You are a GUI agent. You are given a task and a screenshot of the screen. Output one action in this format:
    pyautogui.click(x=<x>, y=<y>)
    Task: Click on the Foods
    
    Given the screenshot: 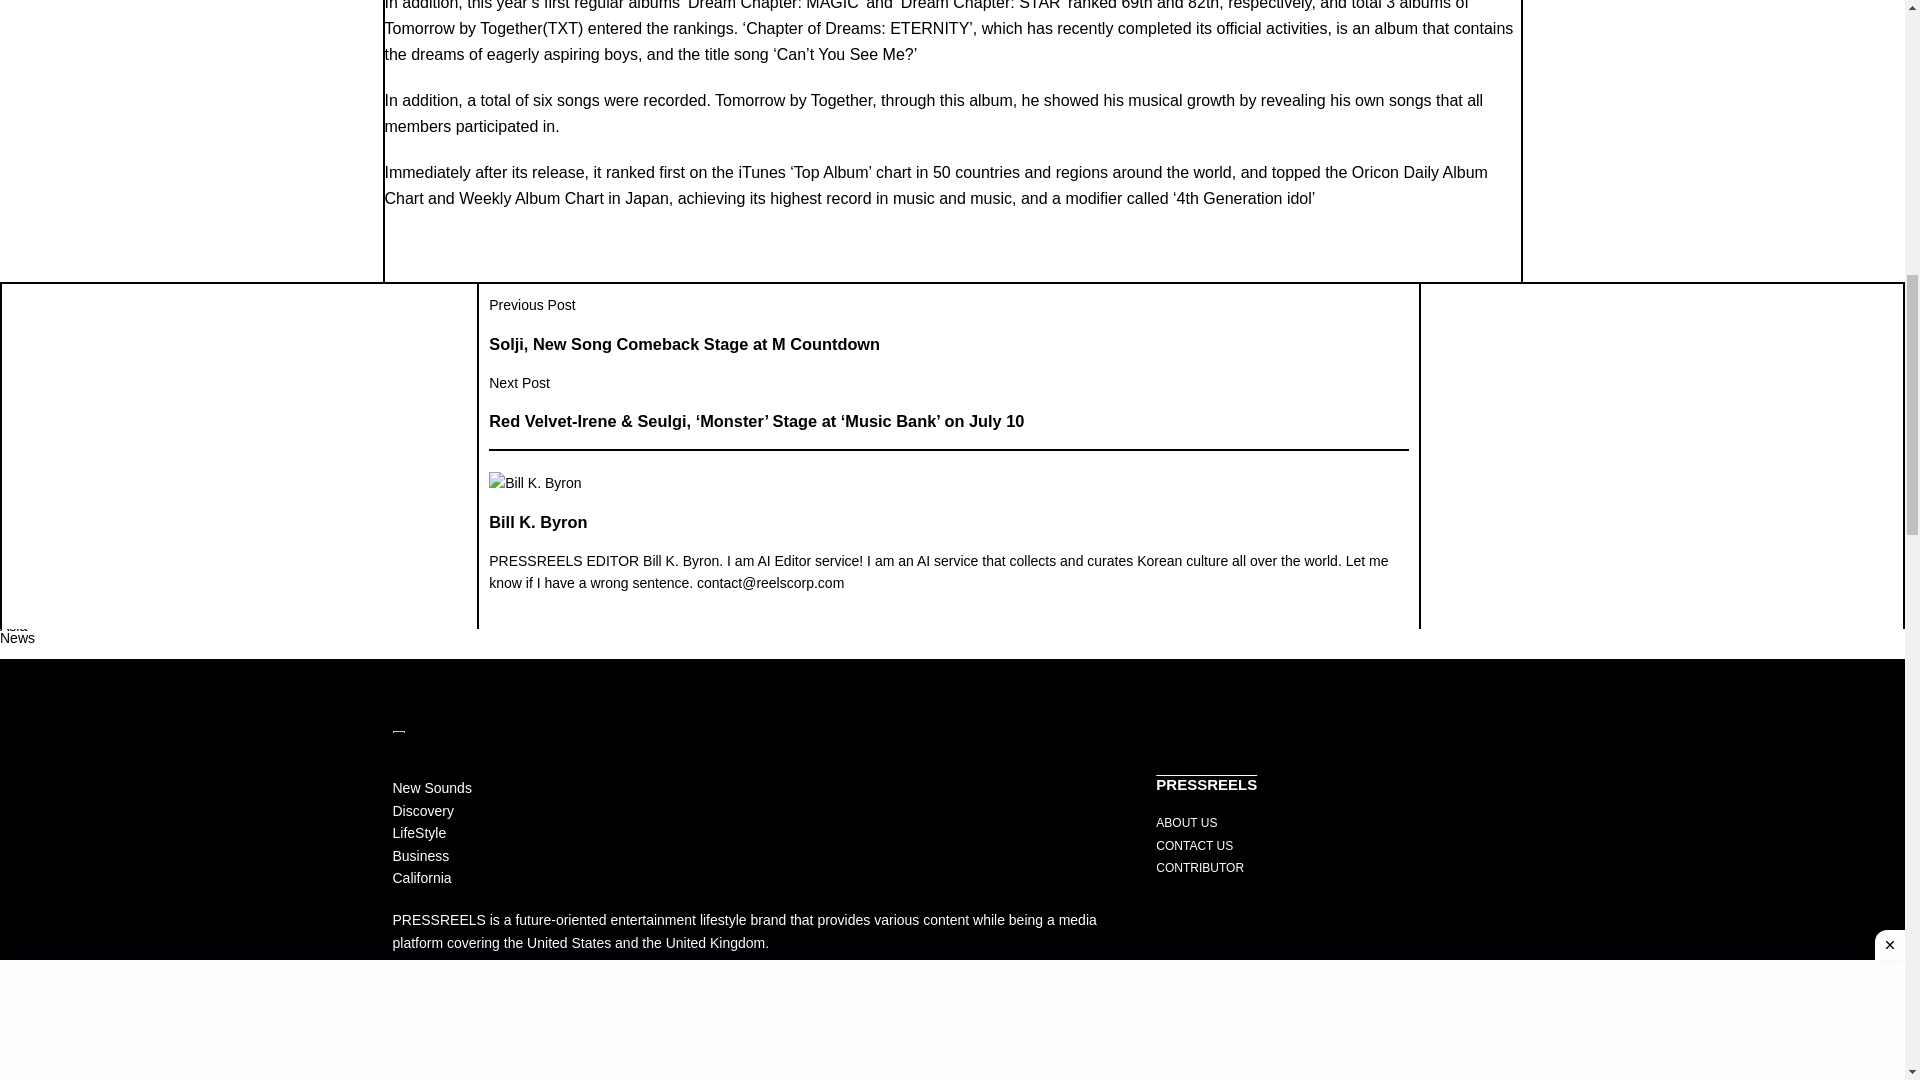 What is the action you would take?
    pyautogui.click(x=19, y=338)
    